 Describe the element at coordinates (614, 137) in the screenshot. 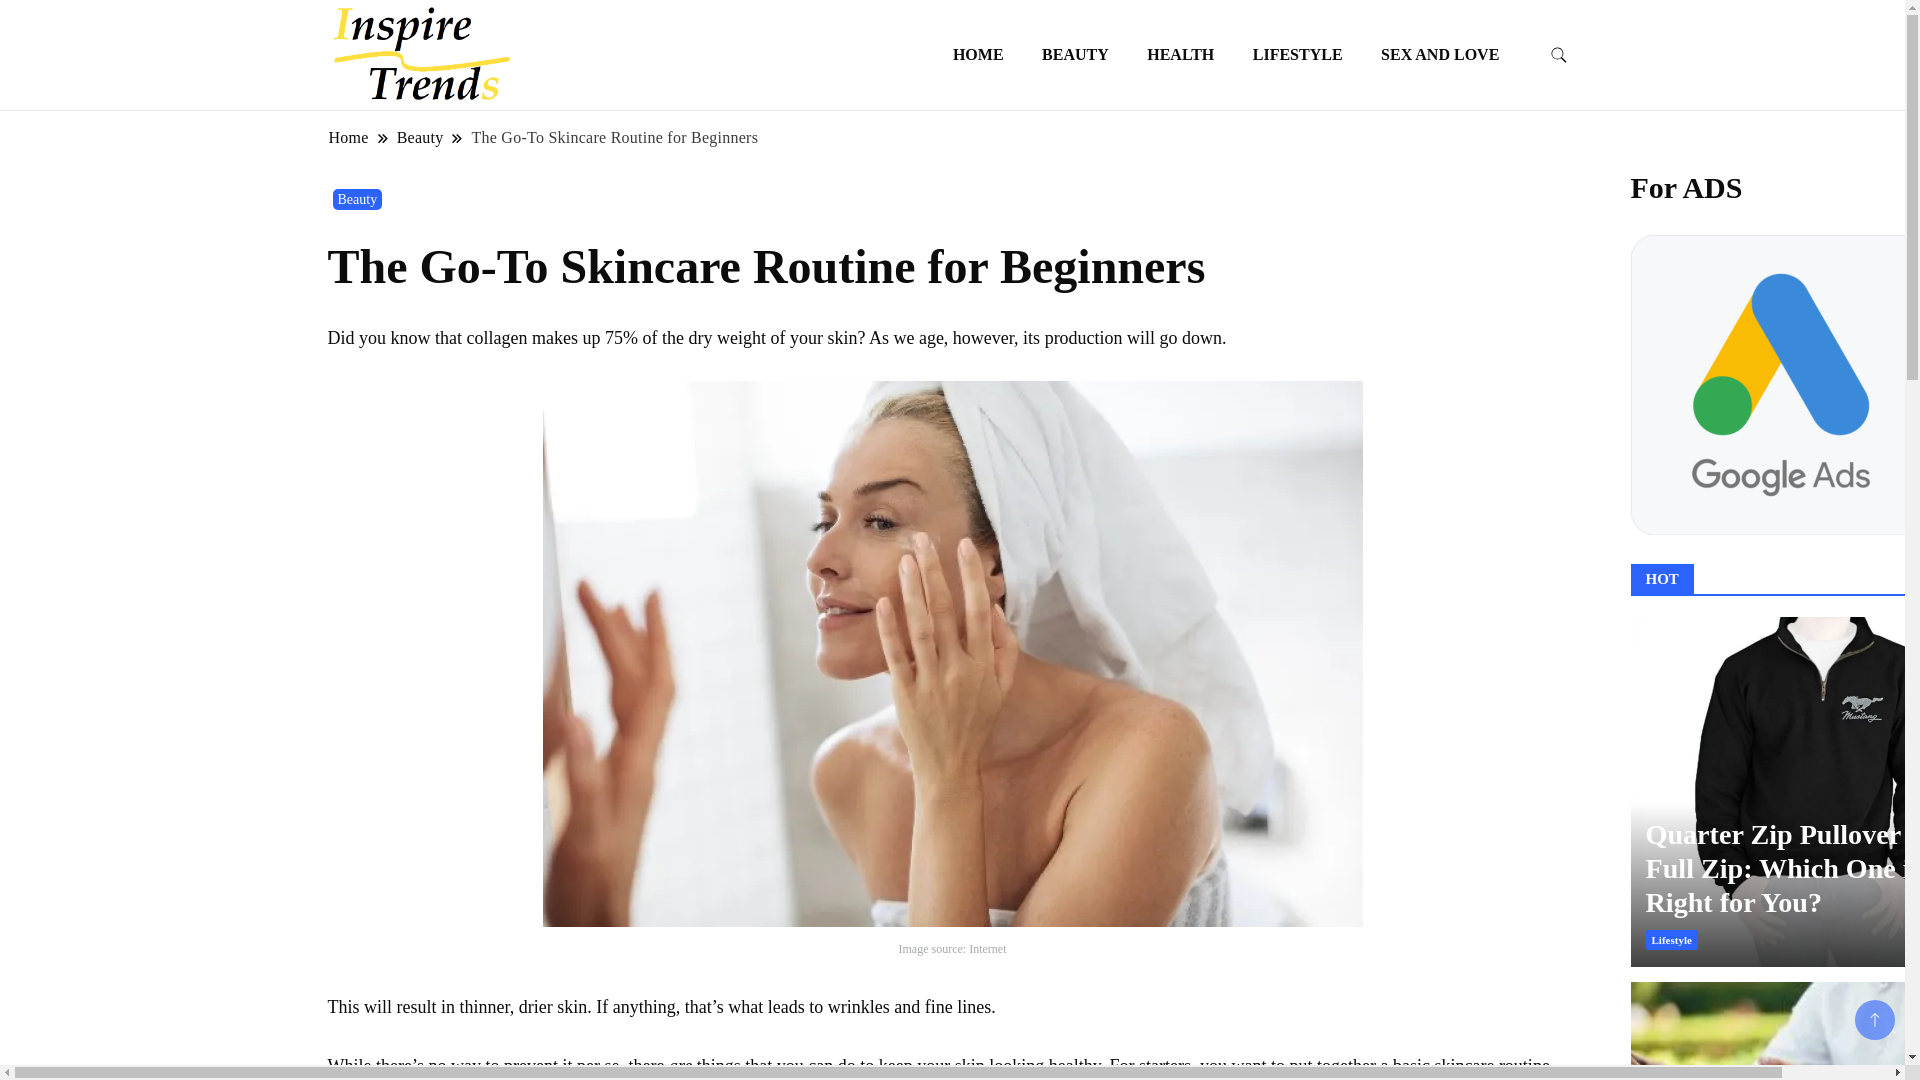

I see `The Go-To Skincare Routine for Beginners` at that location.